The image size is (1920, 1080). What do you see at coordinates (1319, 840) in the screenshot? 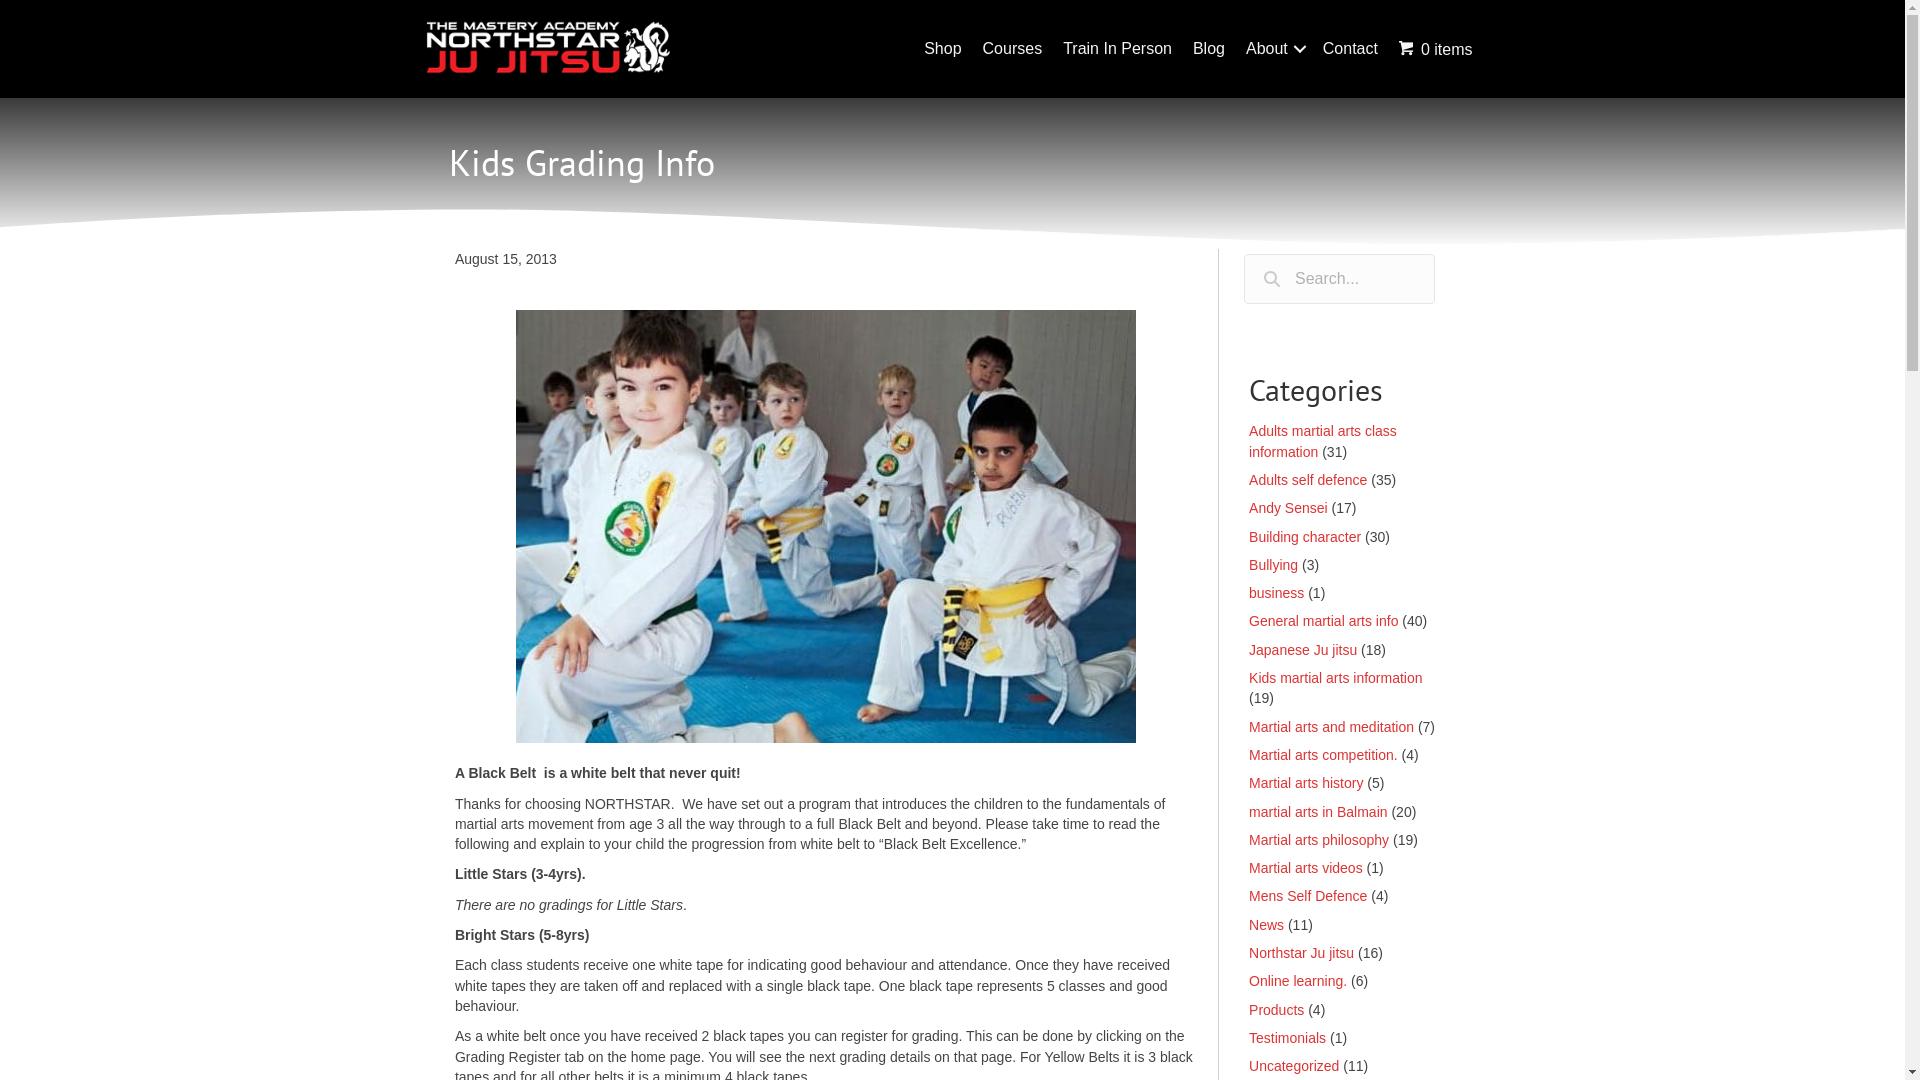
I see `Martial arts philosophy` at bounding box center [1319, 840].